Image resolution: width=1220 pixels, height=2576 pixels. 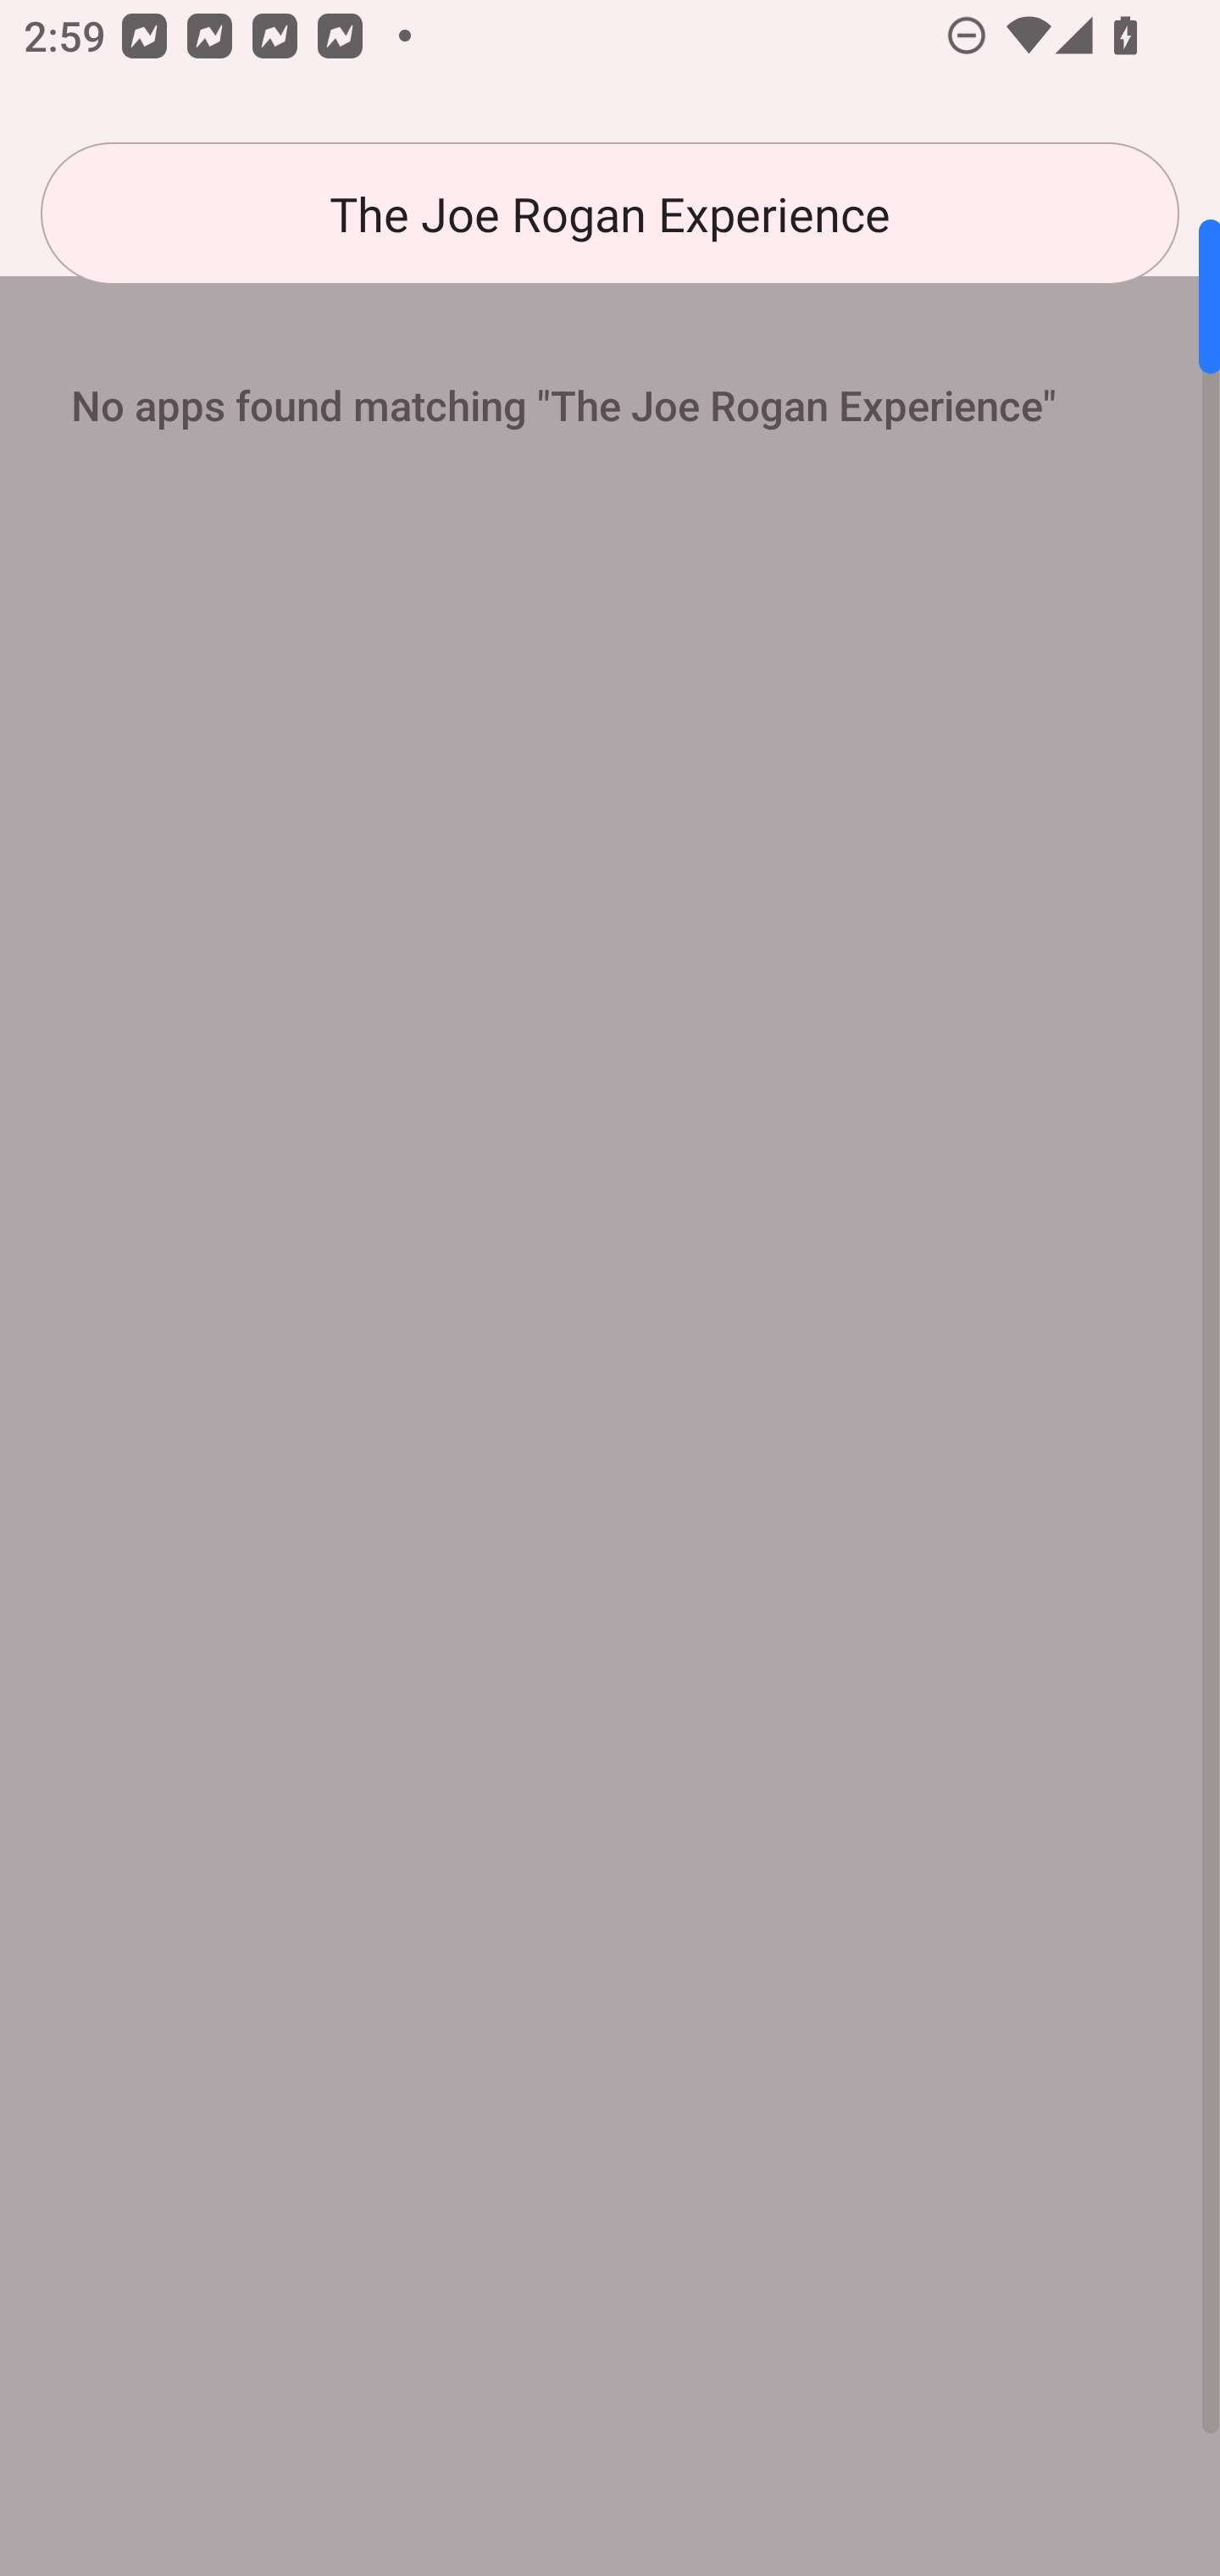 What do you see at coordinates (610, 214) in the screenshot?
I see `The Joe Rogan Experience` at bounding box center [610, 214].